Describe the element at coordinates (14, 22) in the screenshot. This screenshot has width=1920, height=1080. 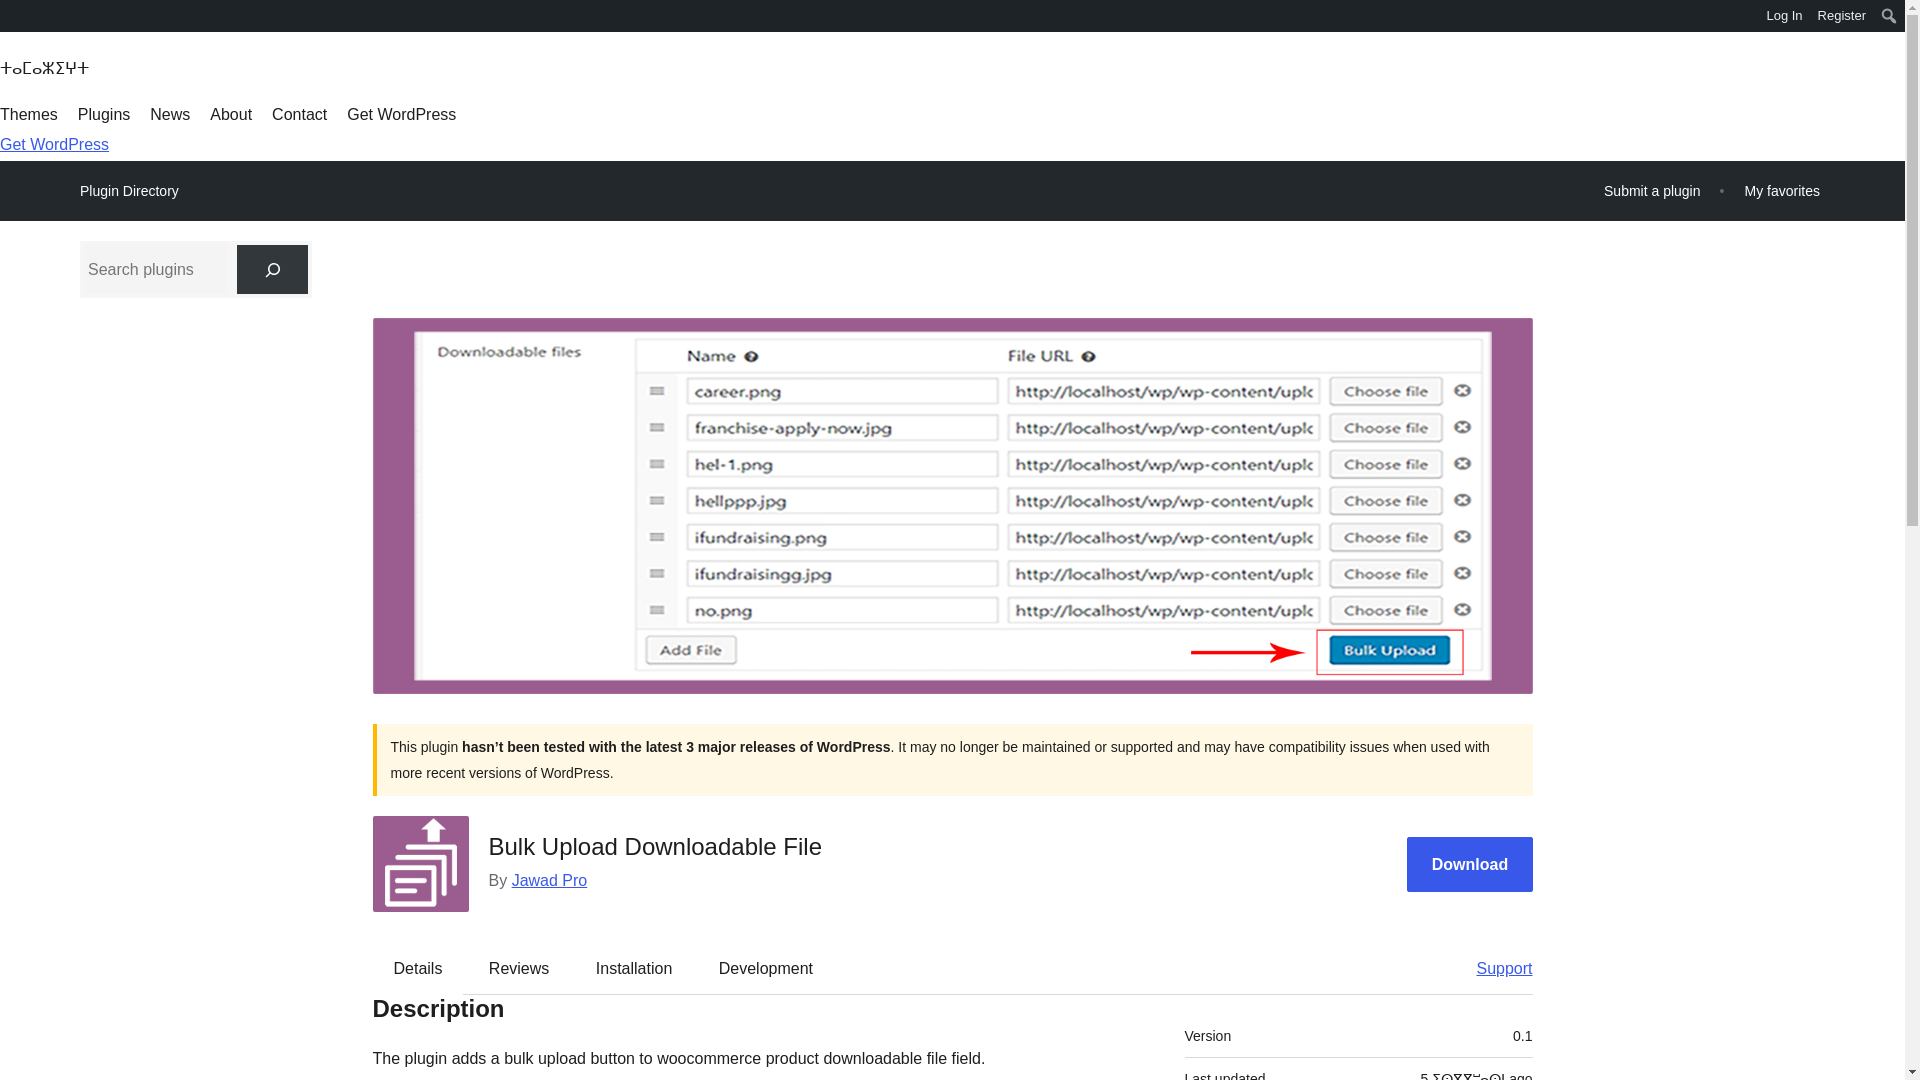
I see `WordPress.org` at that location.